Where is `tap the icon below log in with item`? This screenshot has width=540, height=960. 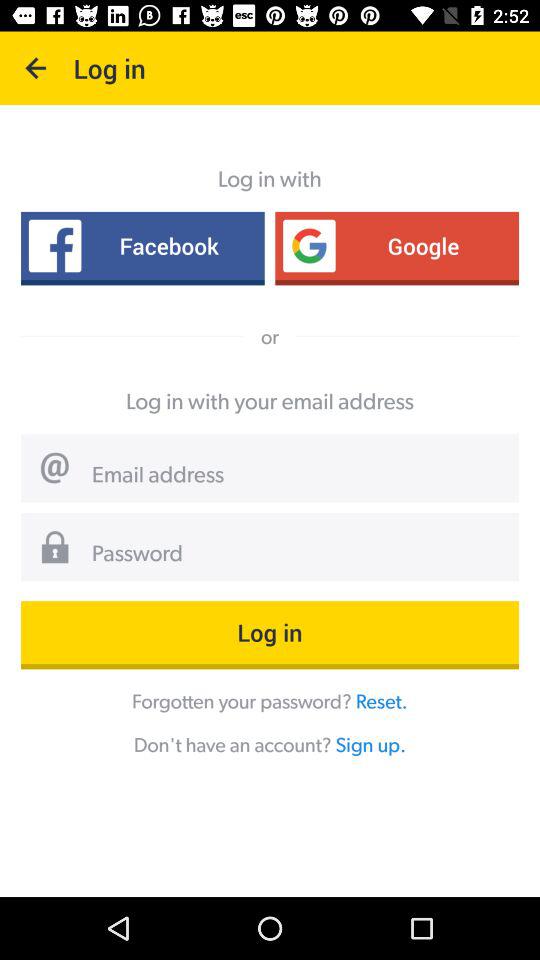
tap the icon below log in with item is located at coordinates (397, 246).